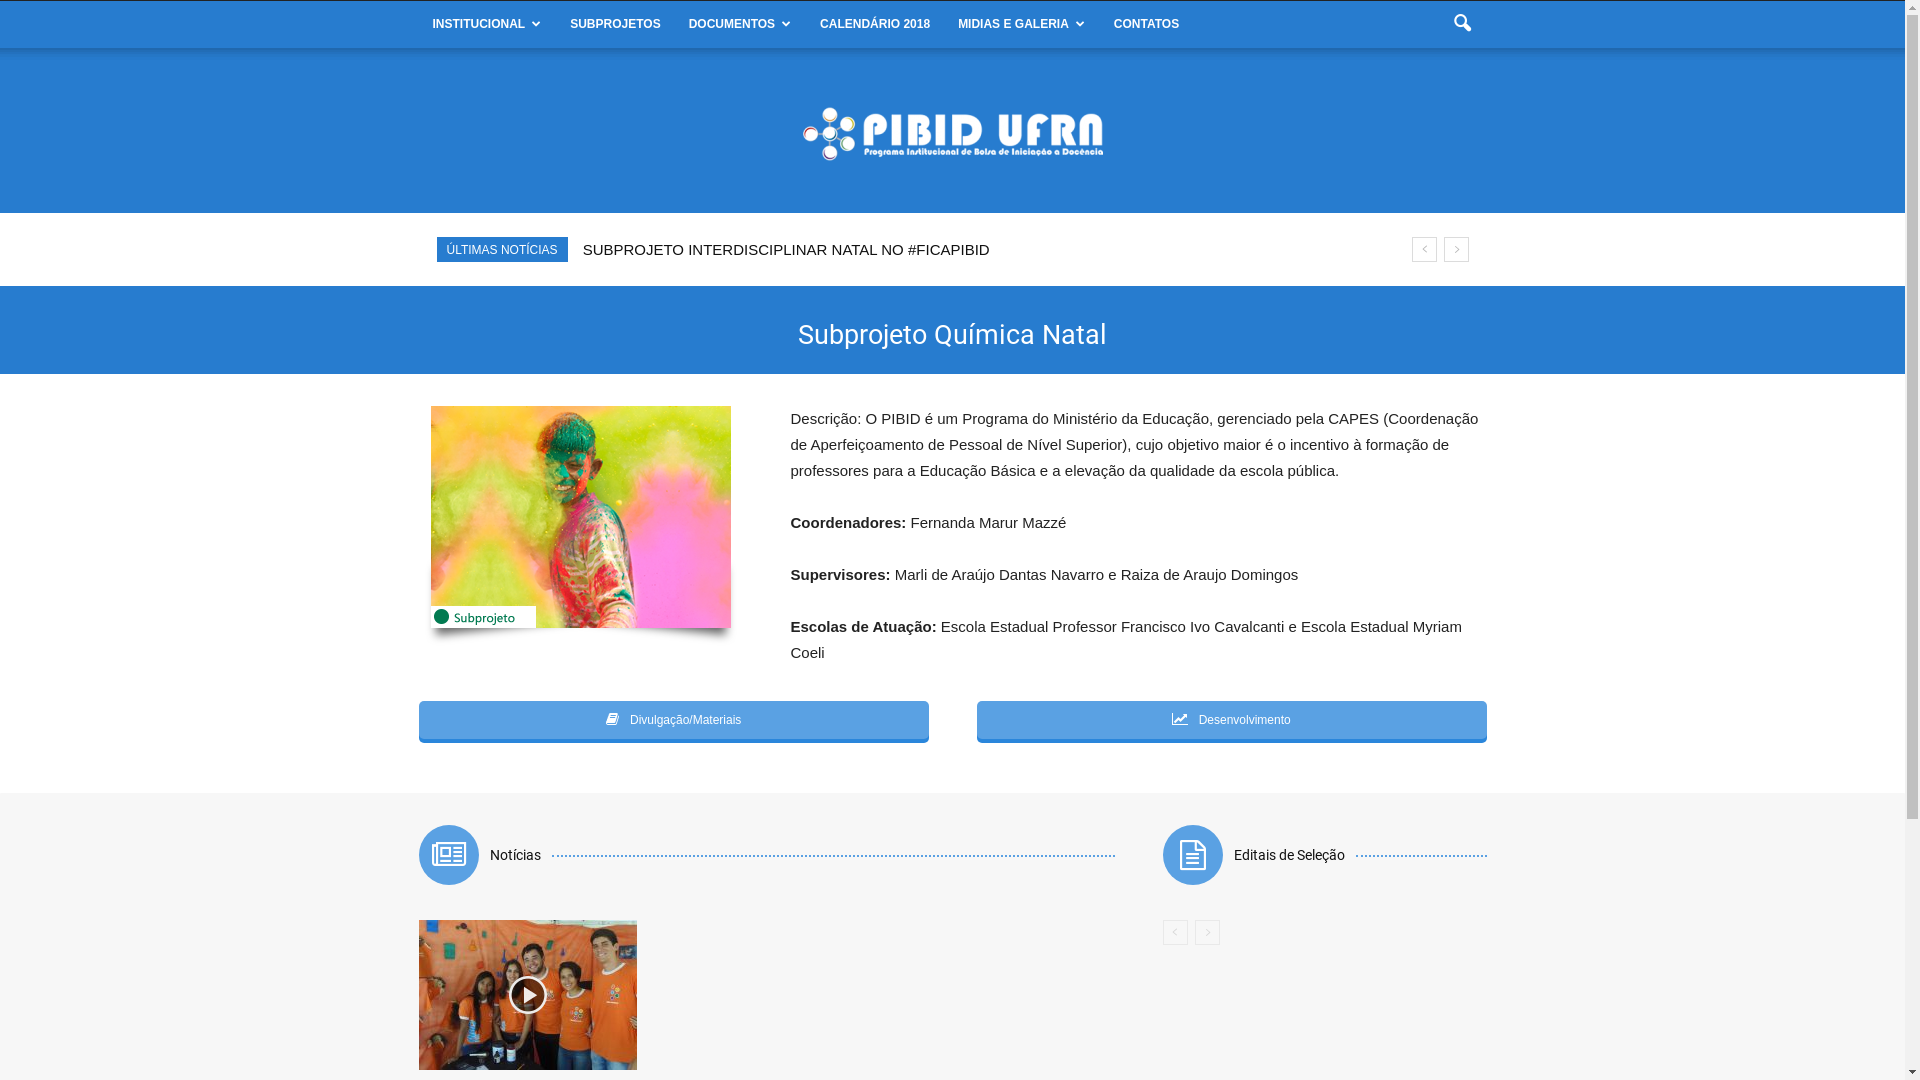 This screenshot has width=1920, height=1080. What do you see at coordinates (1022, 24) in the screenshot?
I see `MIDIAS E GALERIA` at bounding box center [1022, 24].